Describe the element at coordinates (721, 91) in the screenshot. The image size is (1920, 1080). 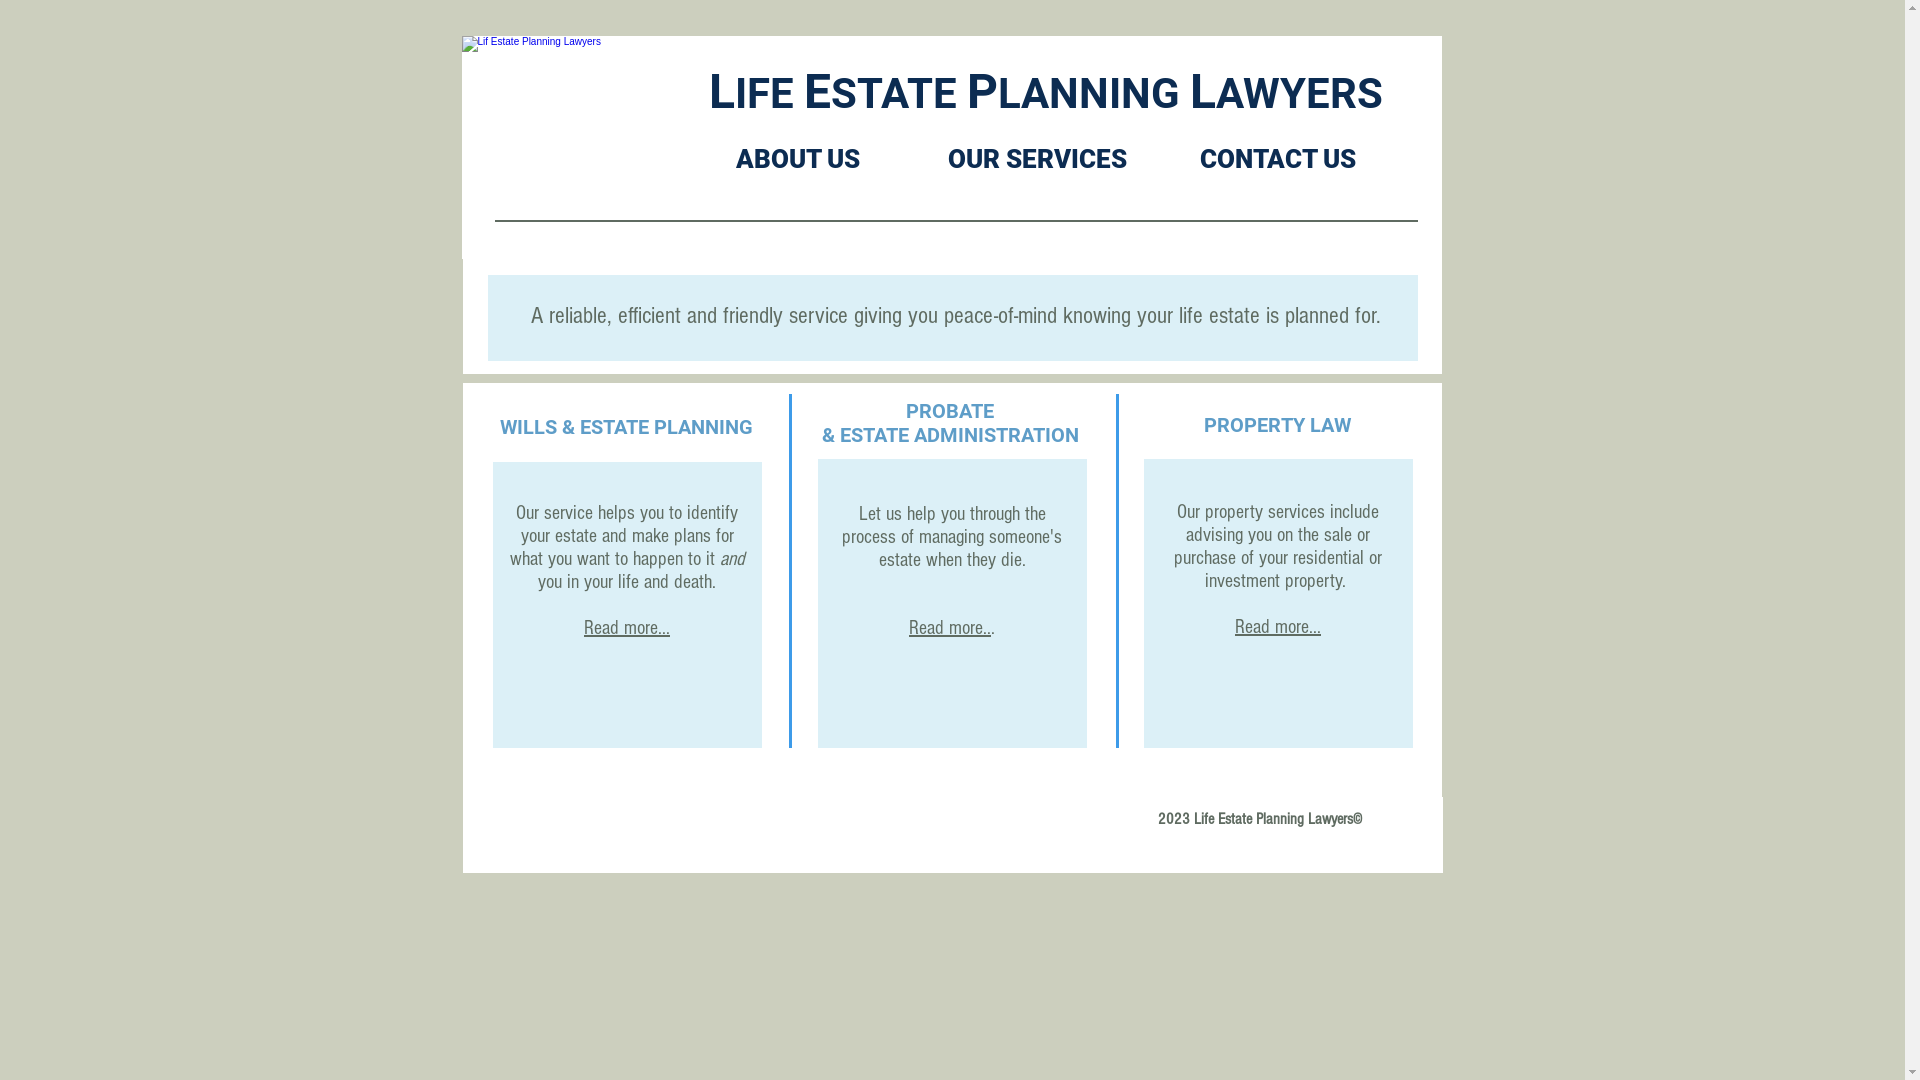
I see `L` at that location.